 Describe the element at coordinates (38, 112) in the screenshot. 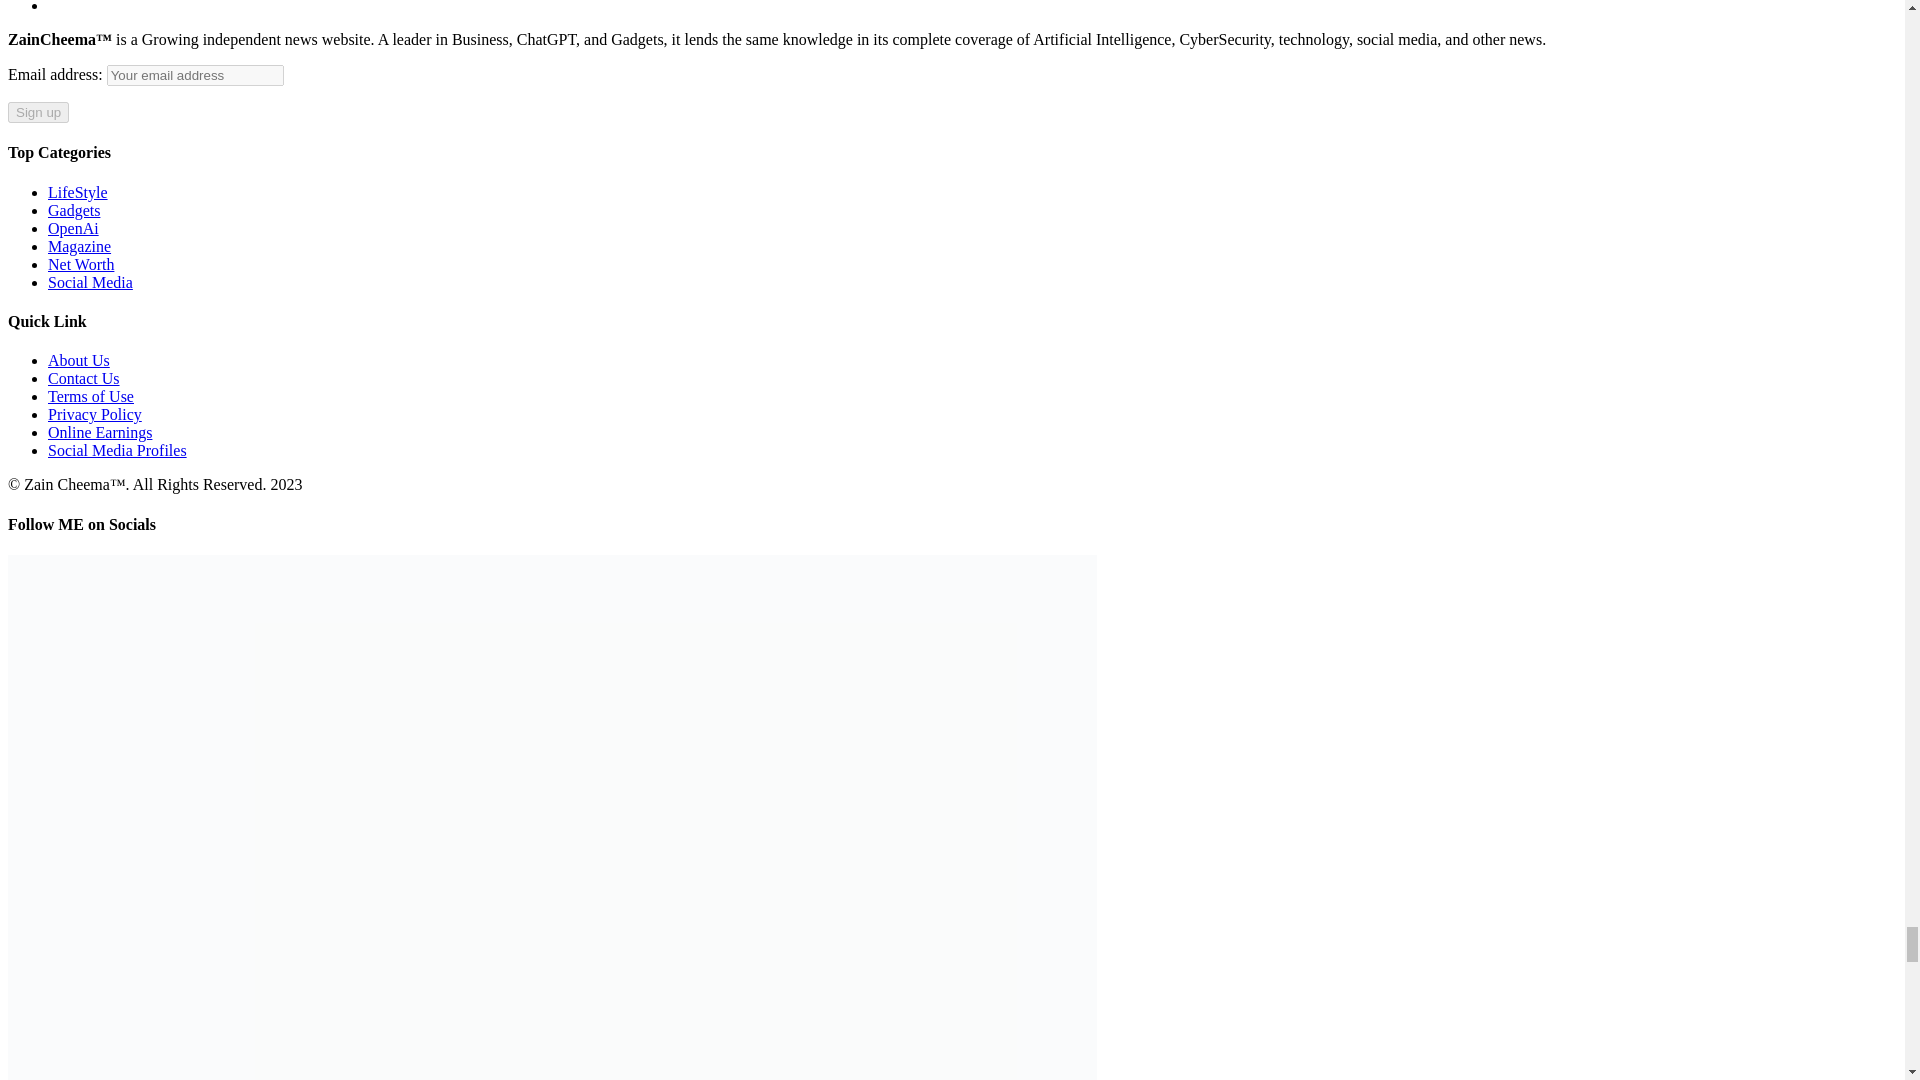

I see `Sign up` at that location.